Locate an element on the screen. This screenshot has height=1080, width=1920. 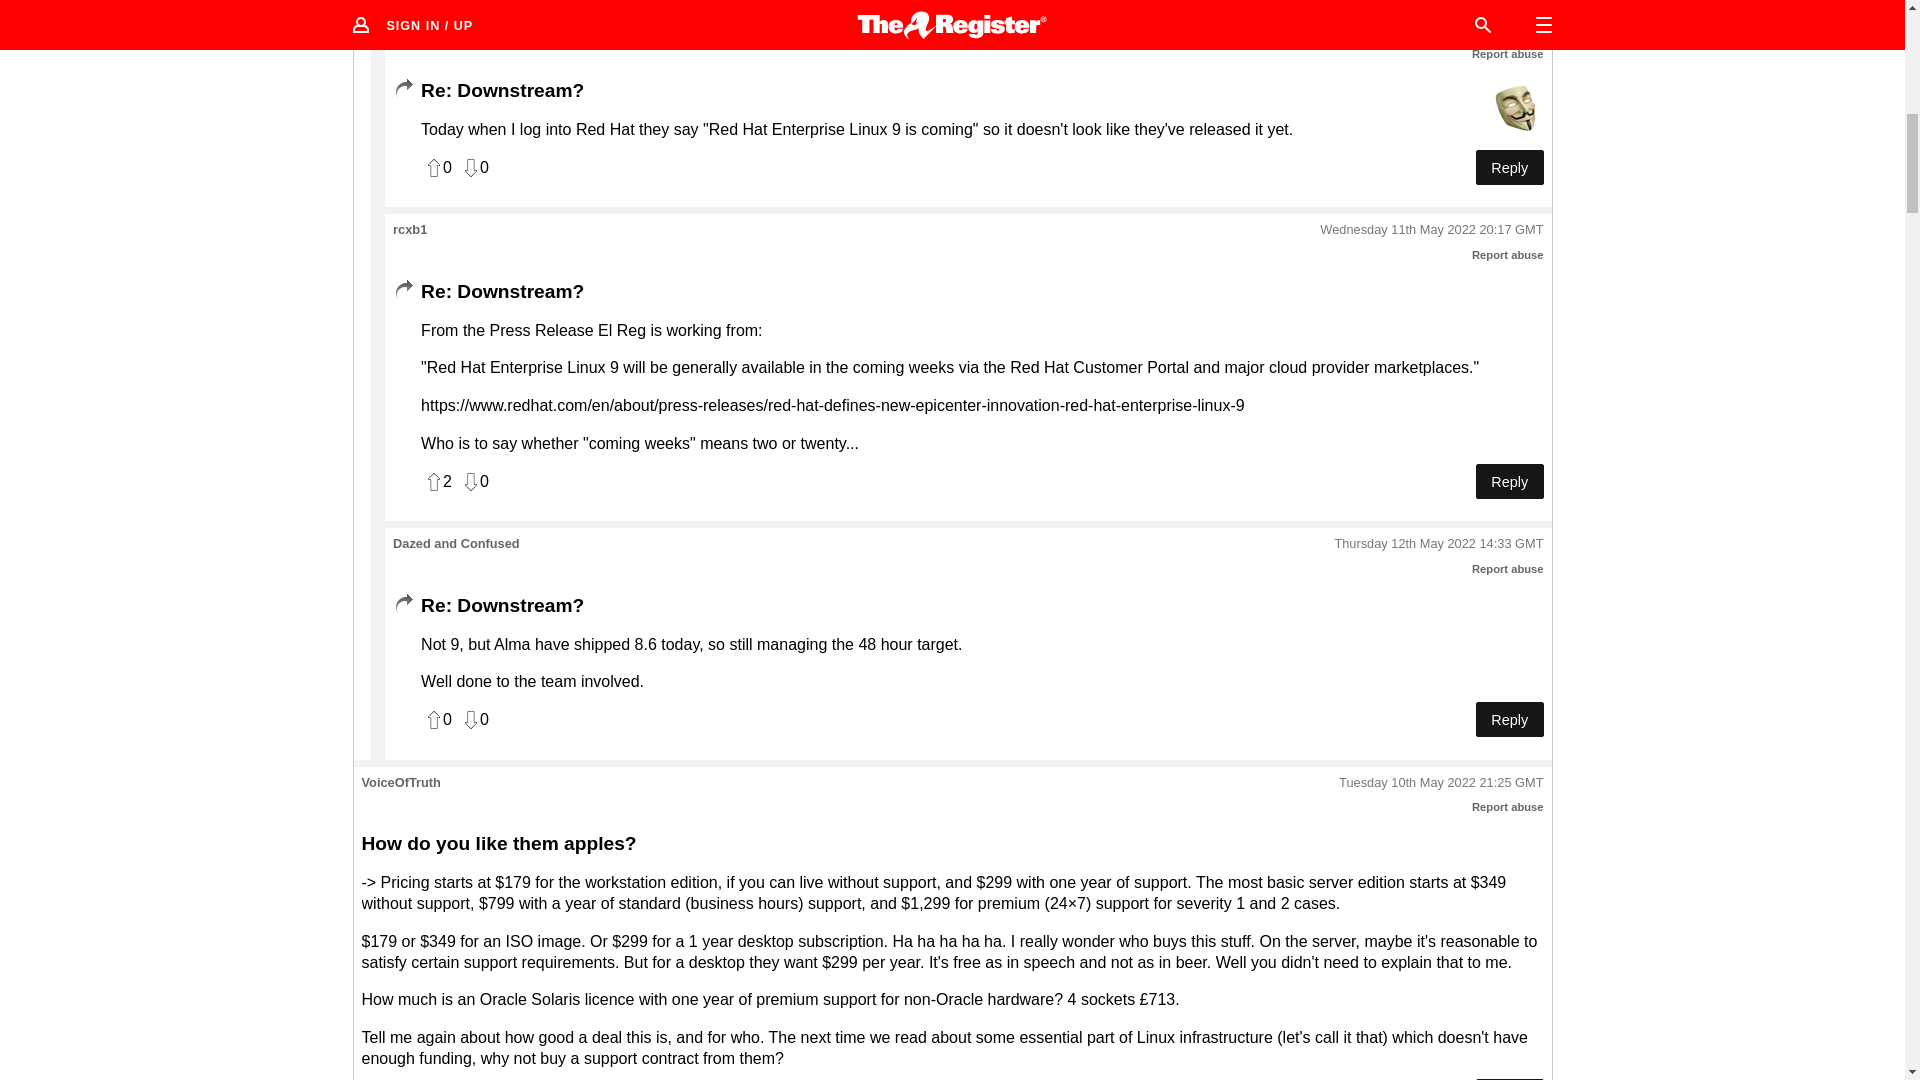
Report abuse is located at coordinates (1508, 54).